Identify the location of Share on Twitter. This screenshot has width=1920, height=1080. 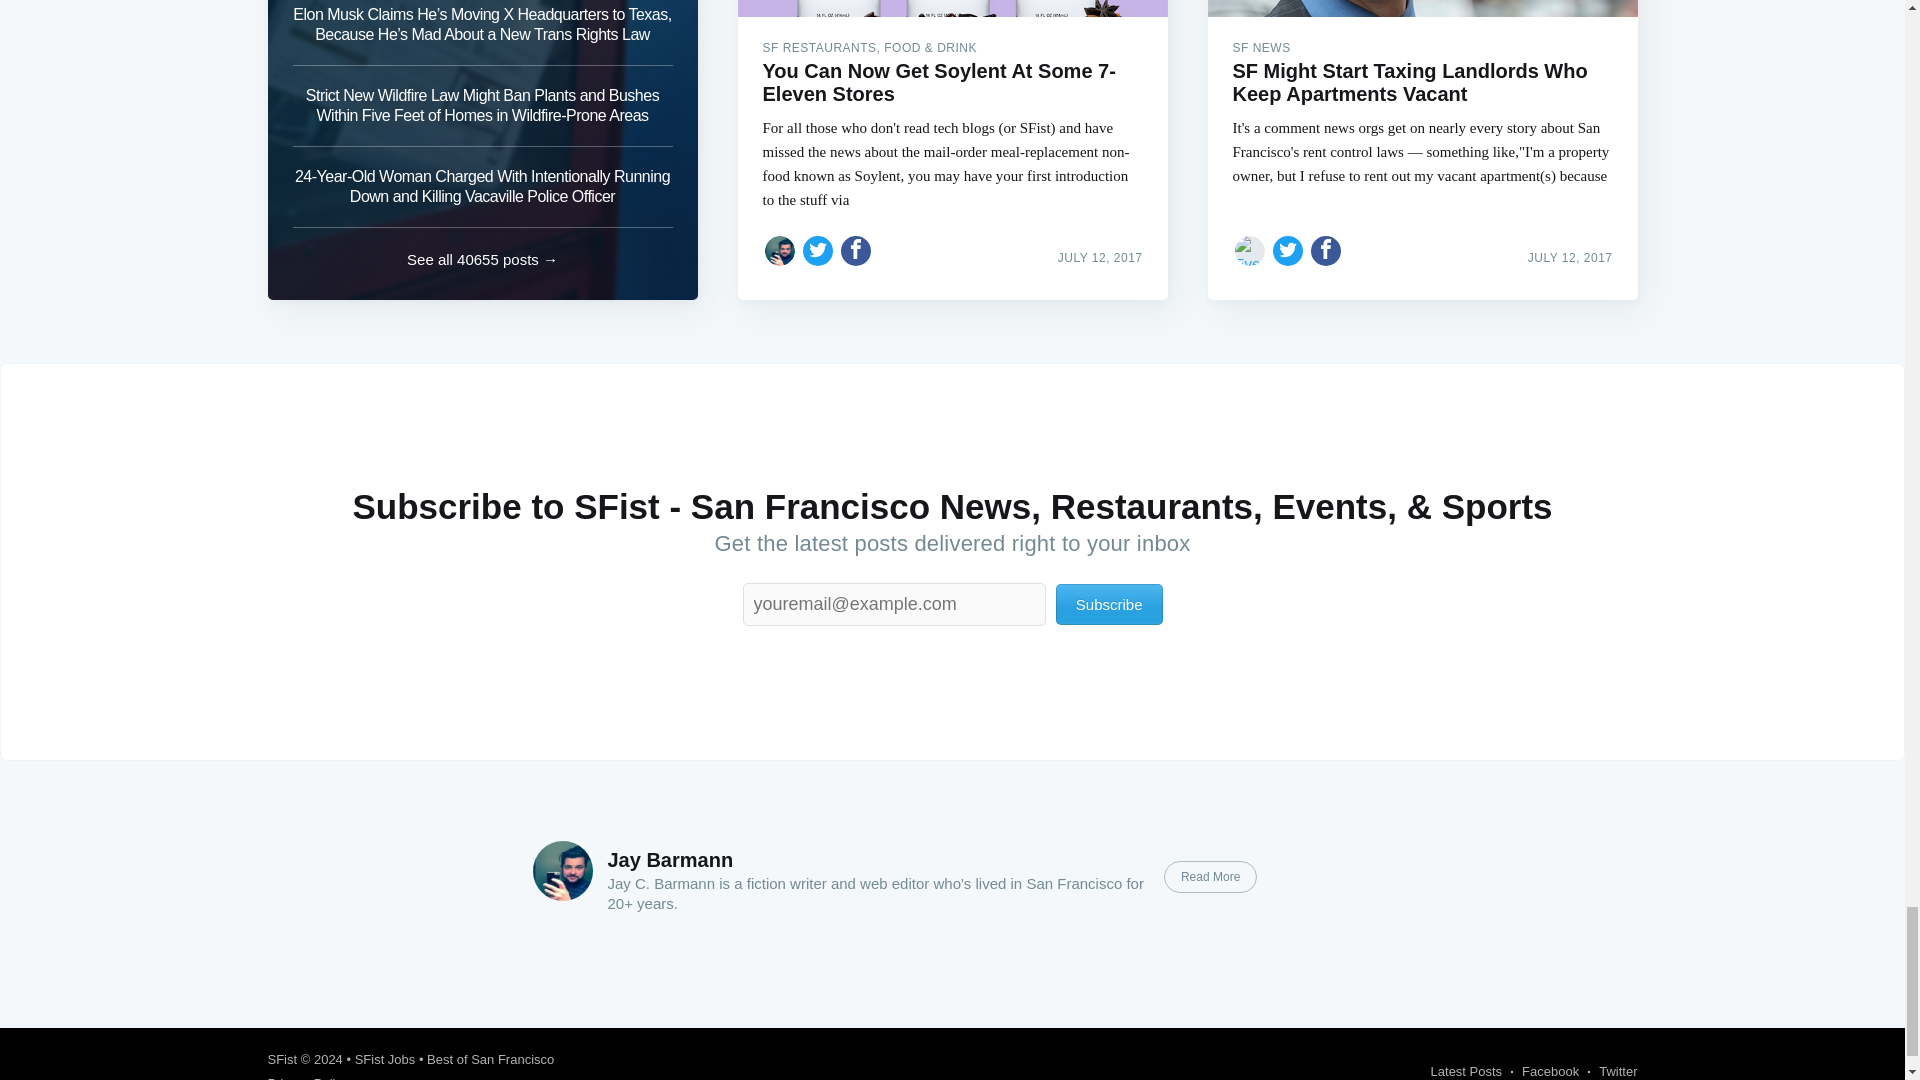
(1288, 250).